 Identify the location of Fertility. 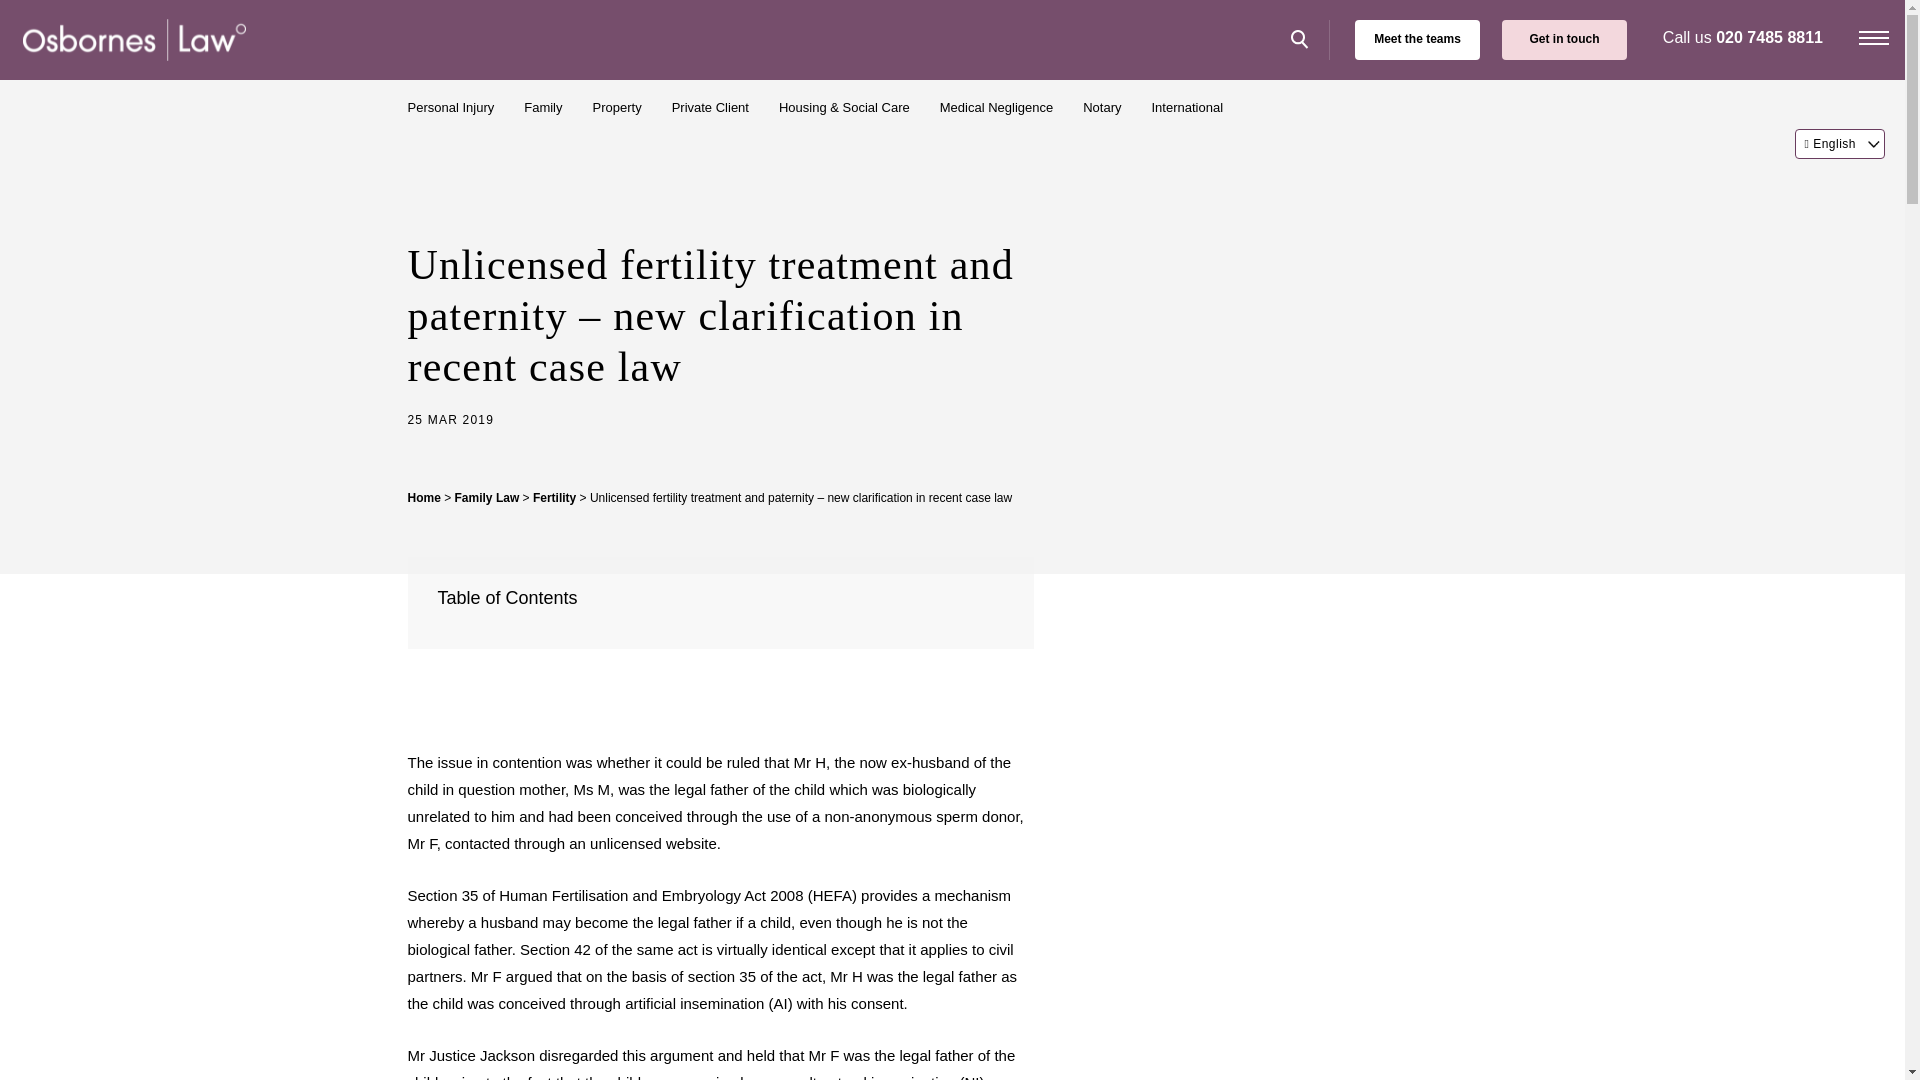
(554, 498).